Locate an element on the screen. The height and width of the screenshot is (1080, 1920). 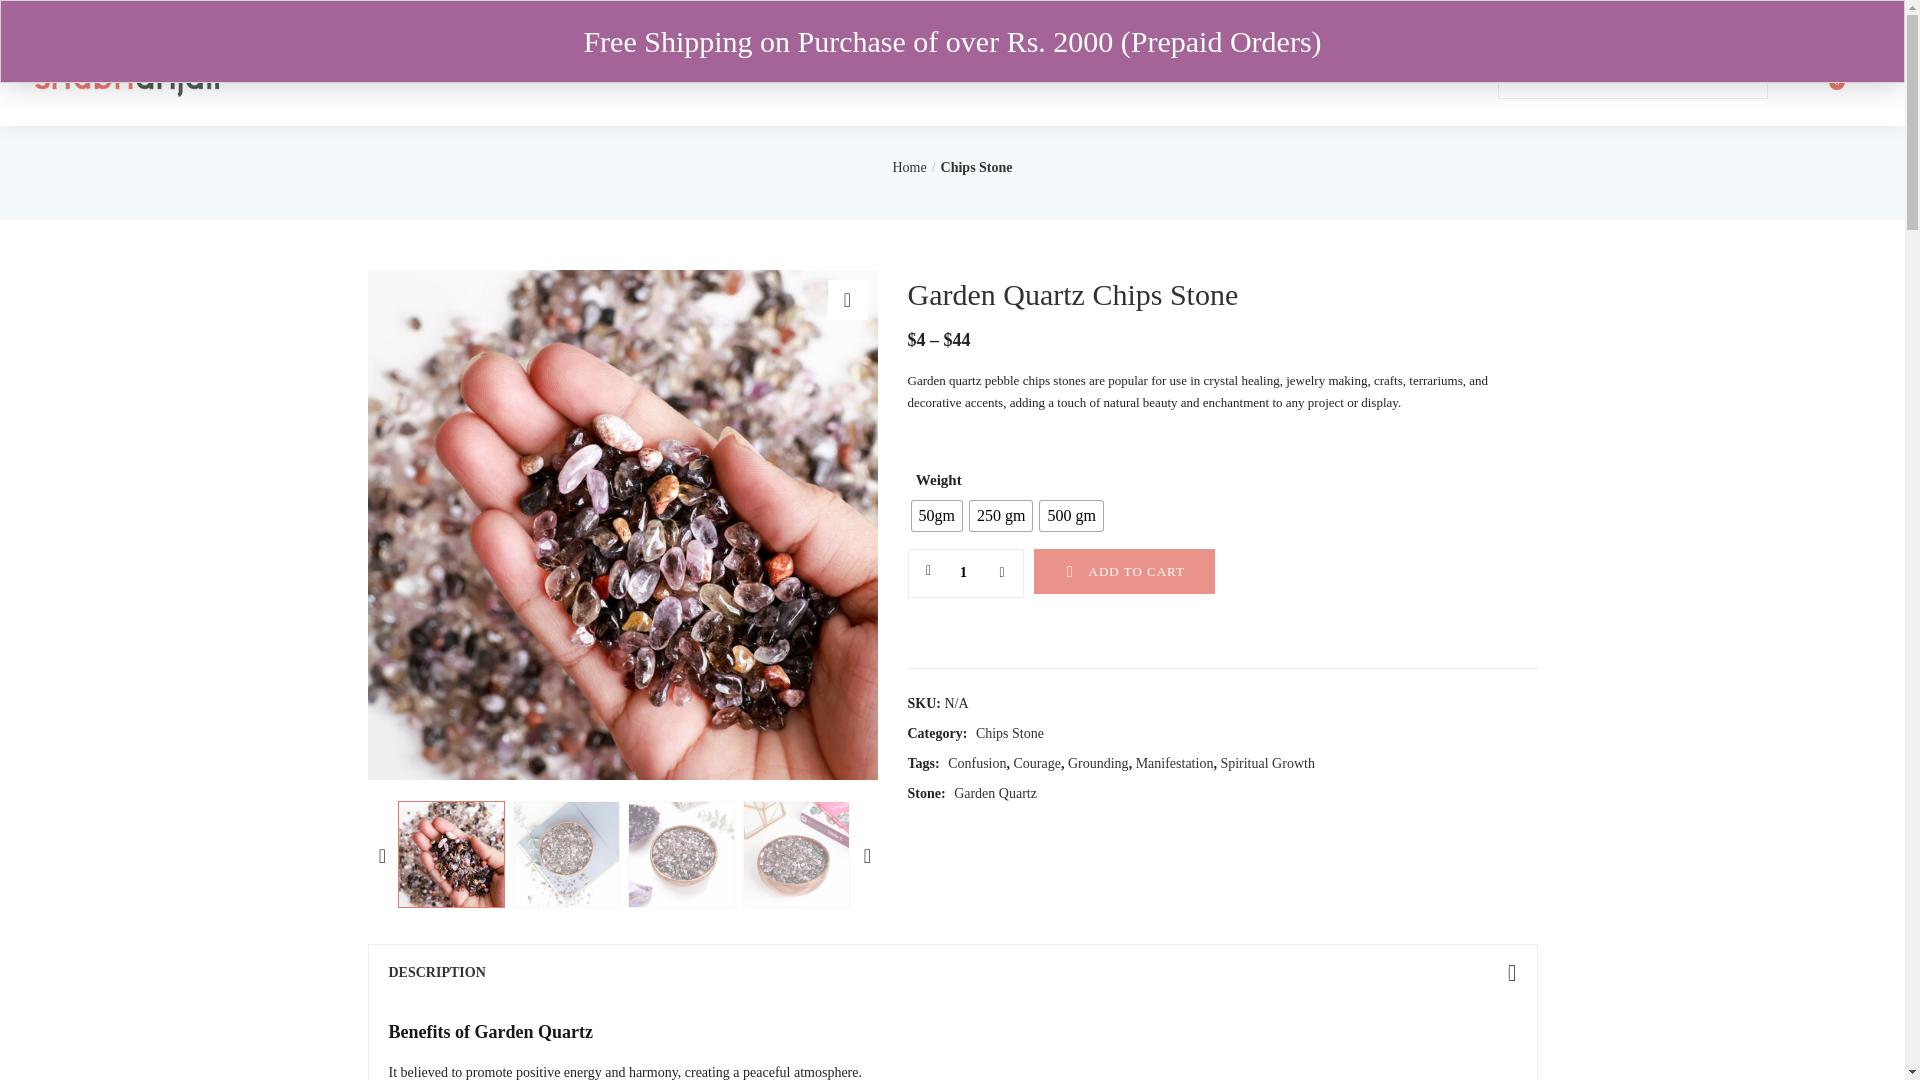
50gm is located at coordinates (936, 516).